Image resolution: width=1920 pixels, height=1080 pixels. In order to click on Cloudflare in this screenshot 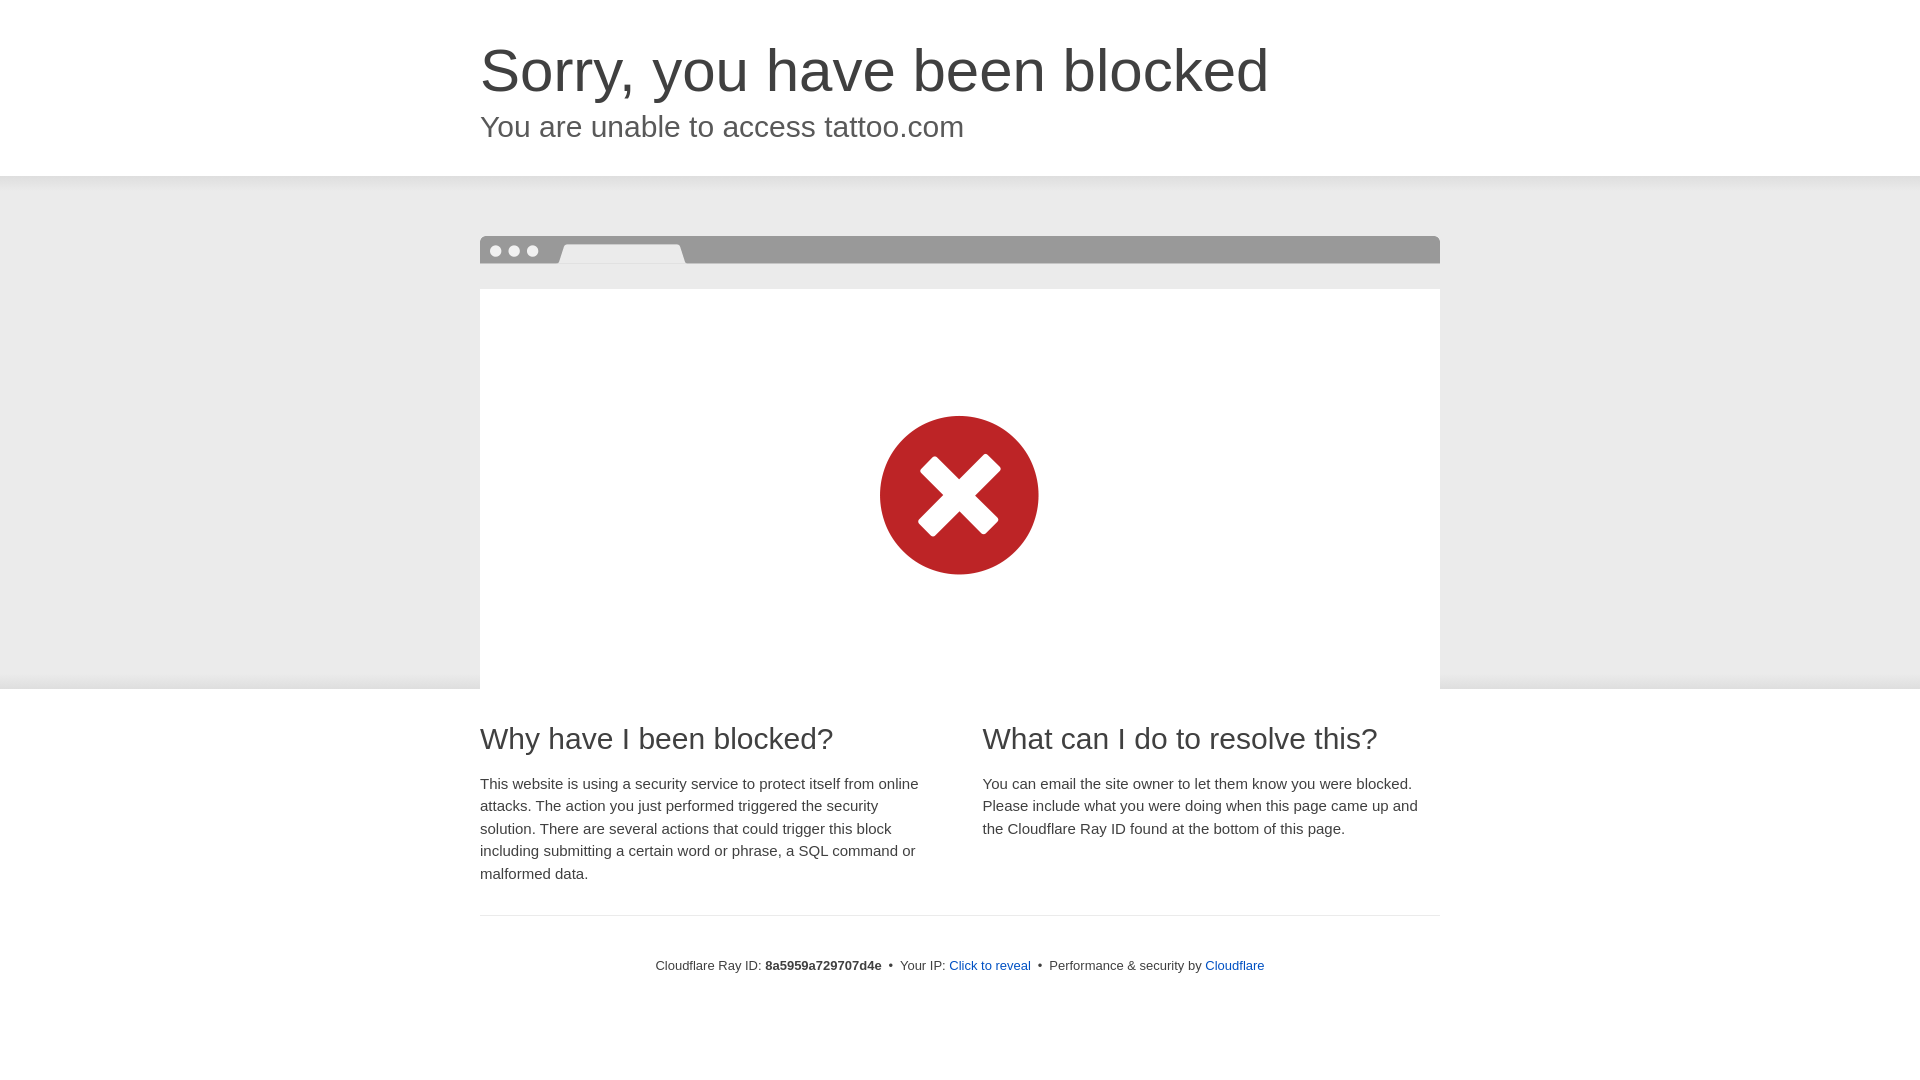, I will do `click(1234, 965)`.